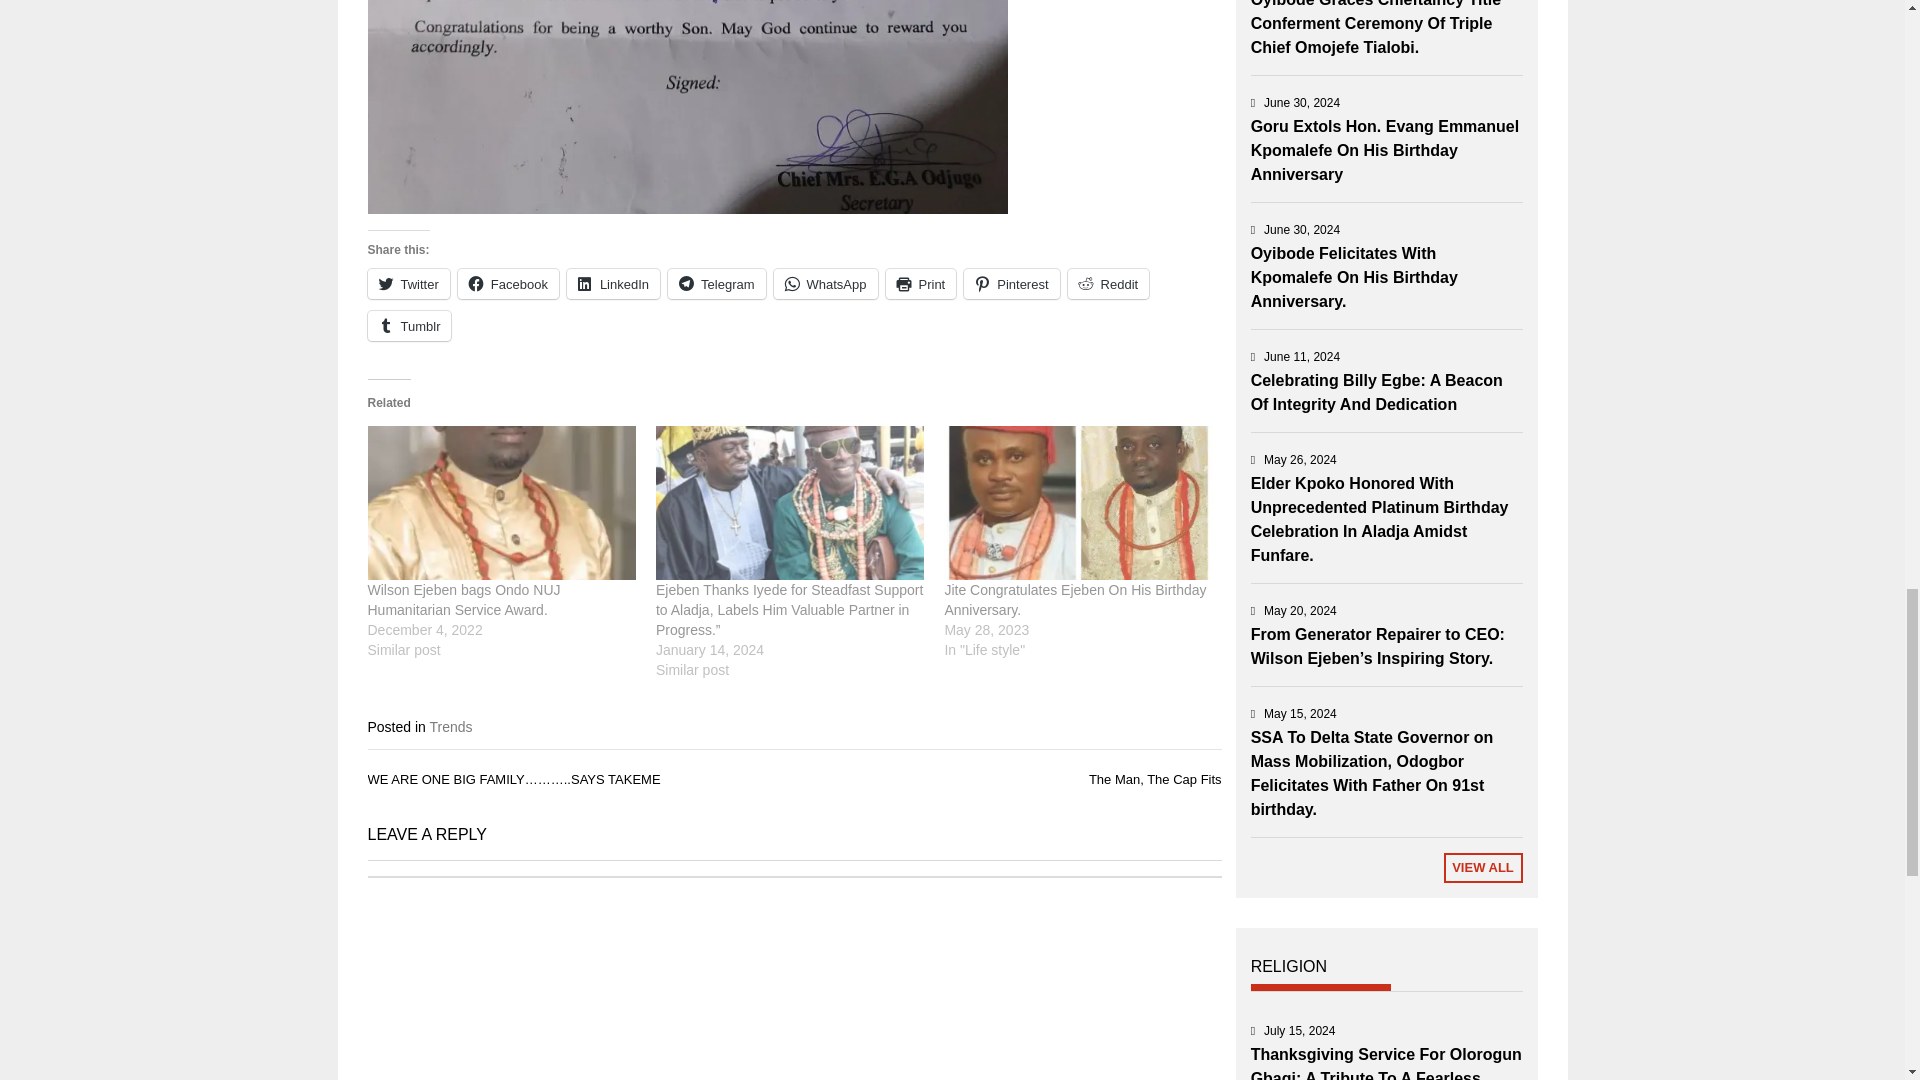  Describe the element at coordinates (613, 284) in the screenshot. I see `LinkedIn` at that location.